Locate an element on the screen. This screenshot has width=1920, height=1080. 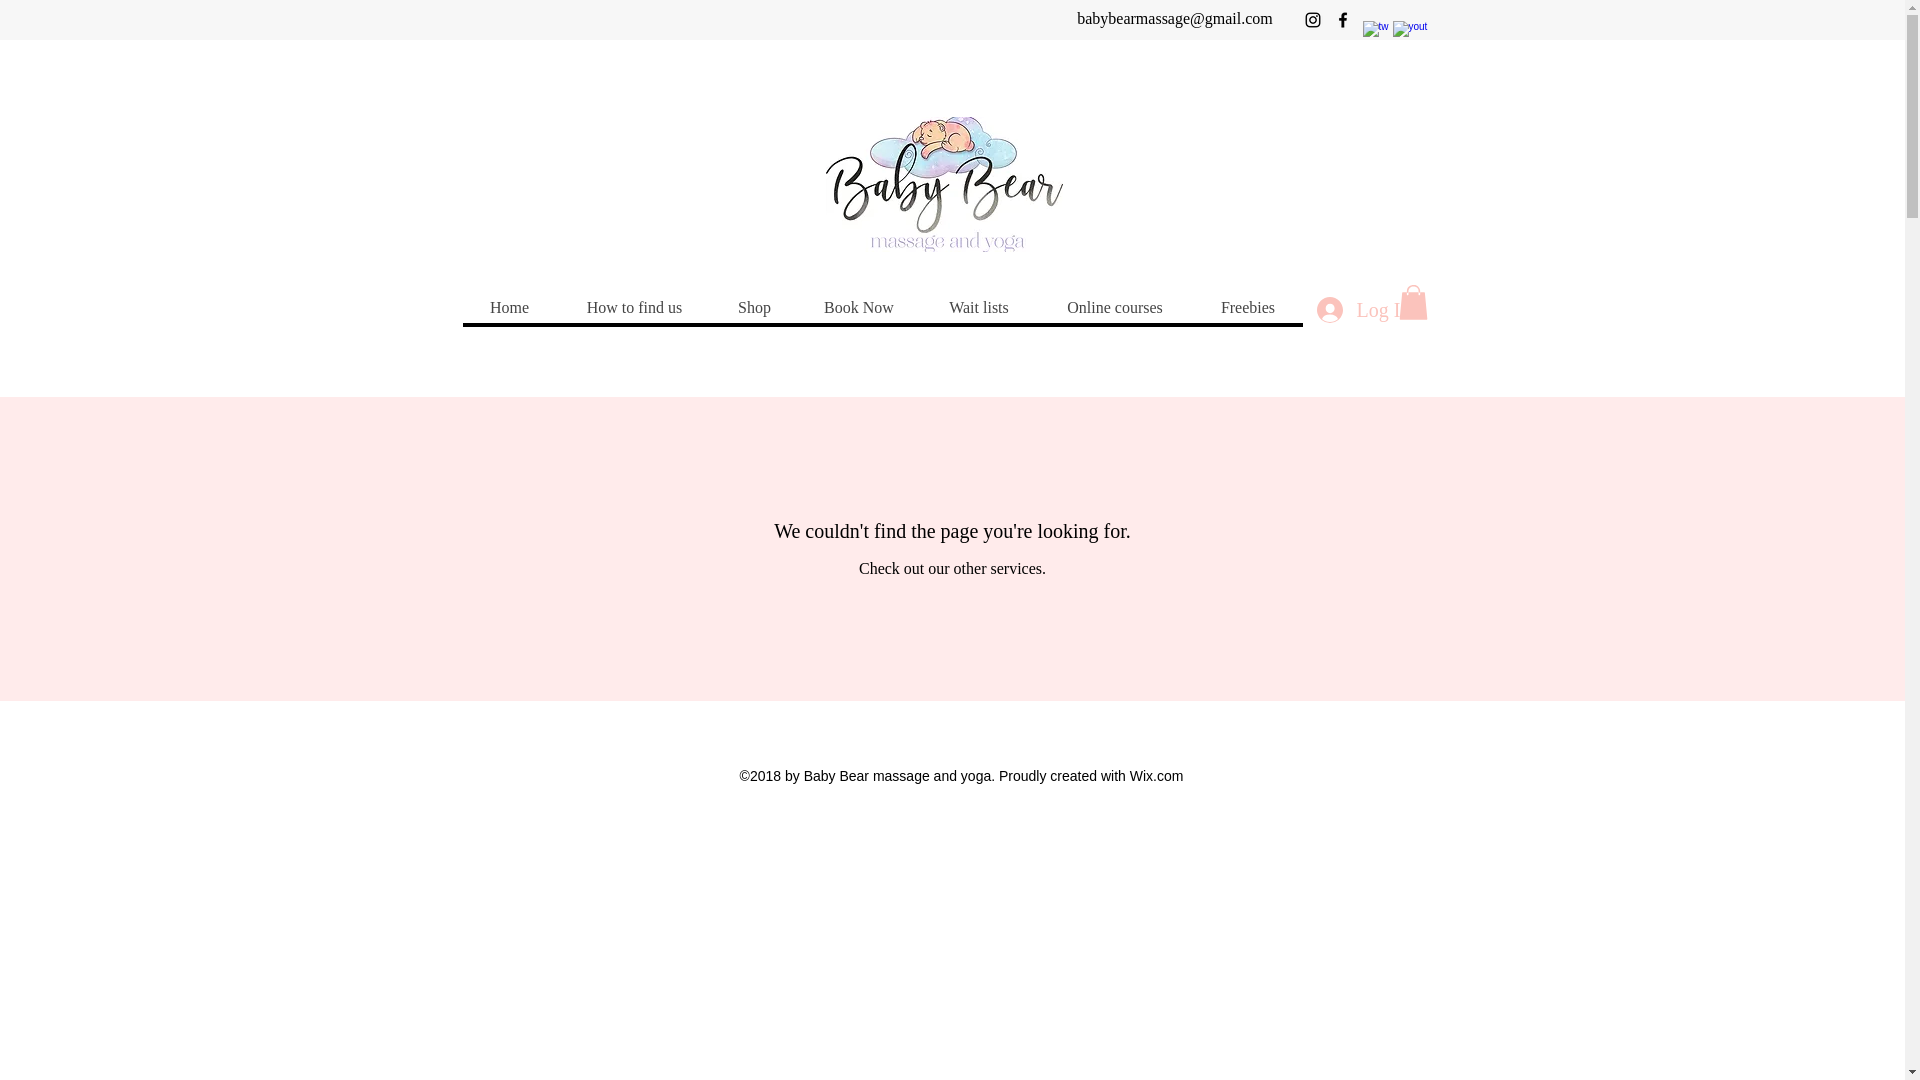
Shop is located at coordinates (754, 307).